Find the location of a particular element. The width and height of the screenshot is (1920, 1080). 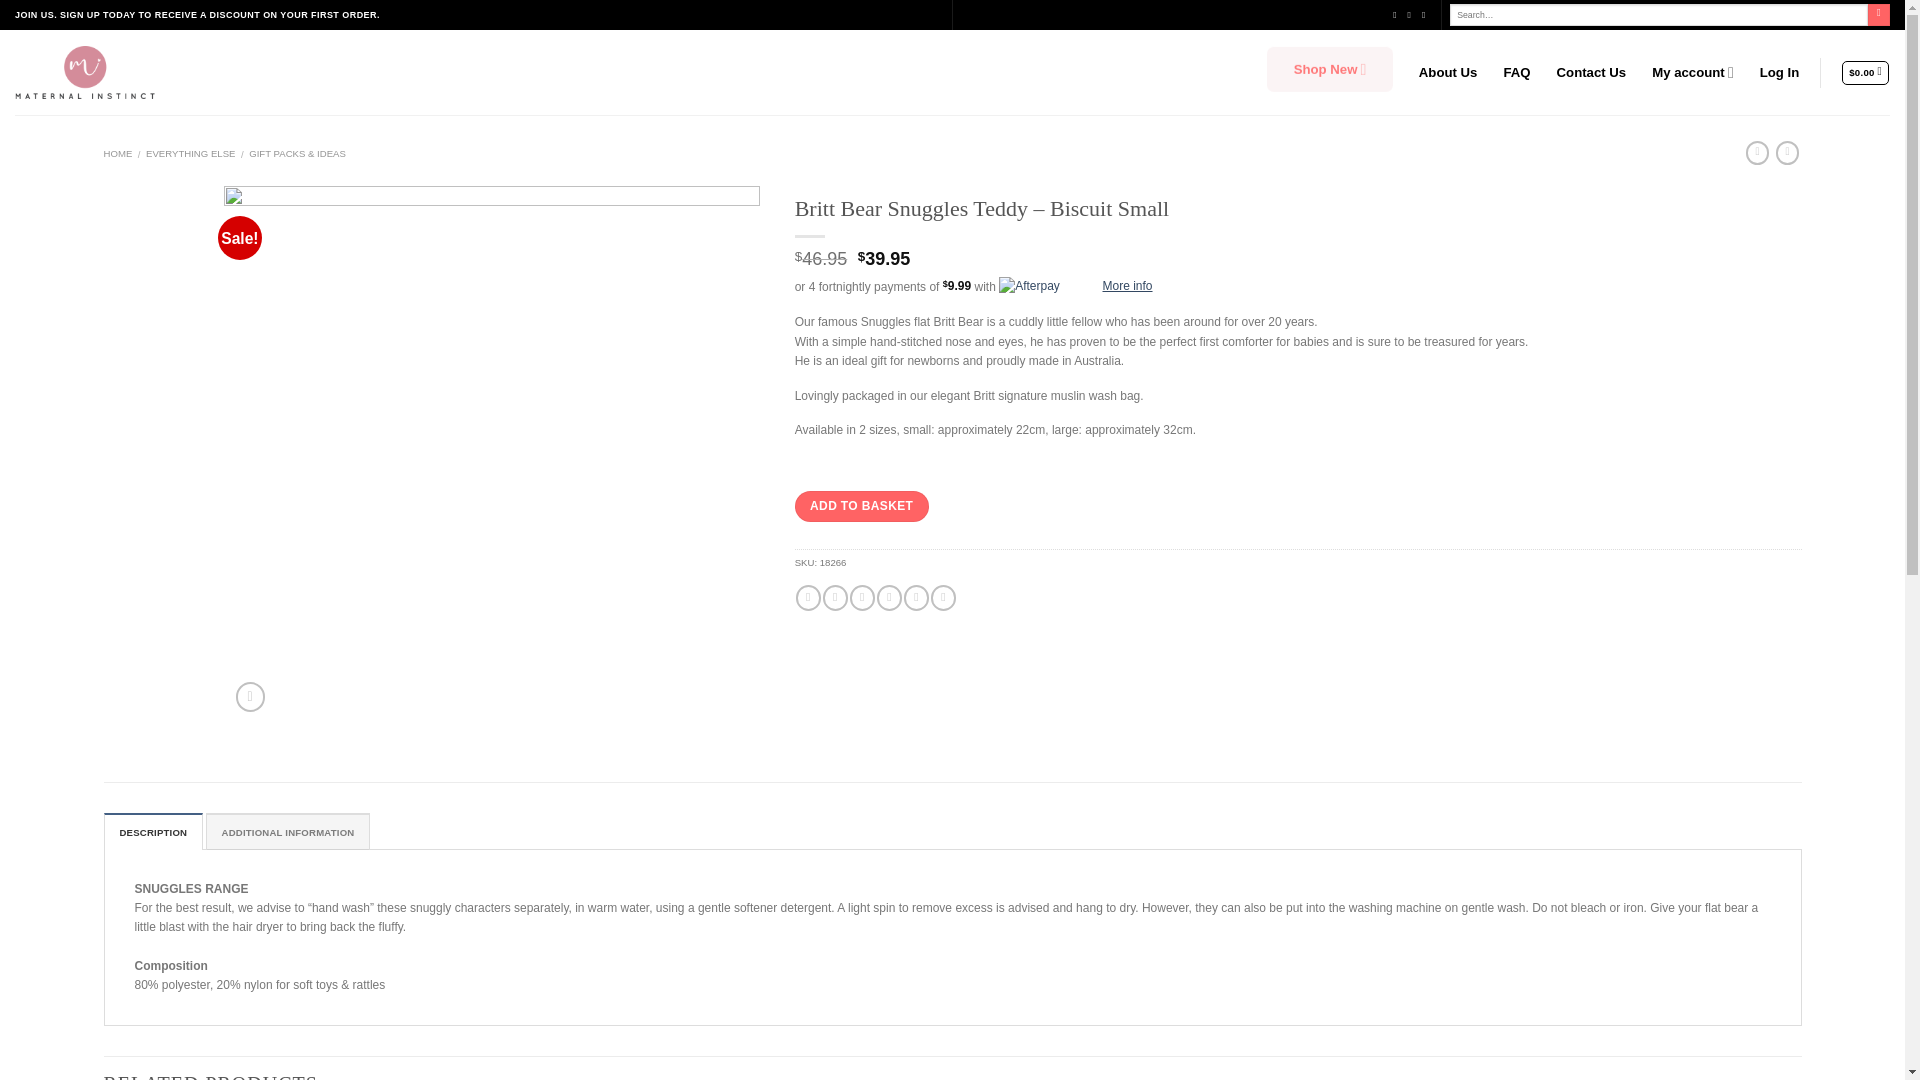

Basket is located at coordinates (1864, 72).